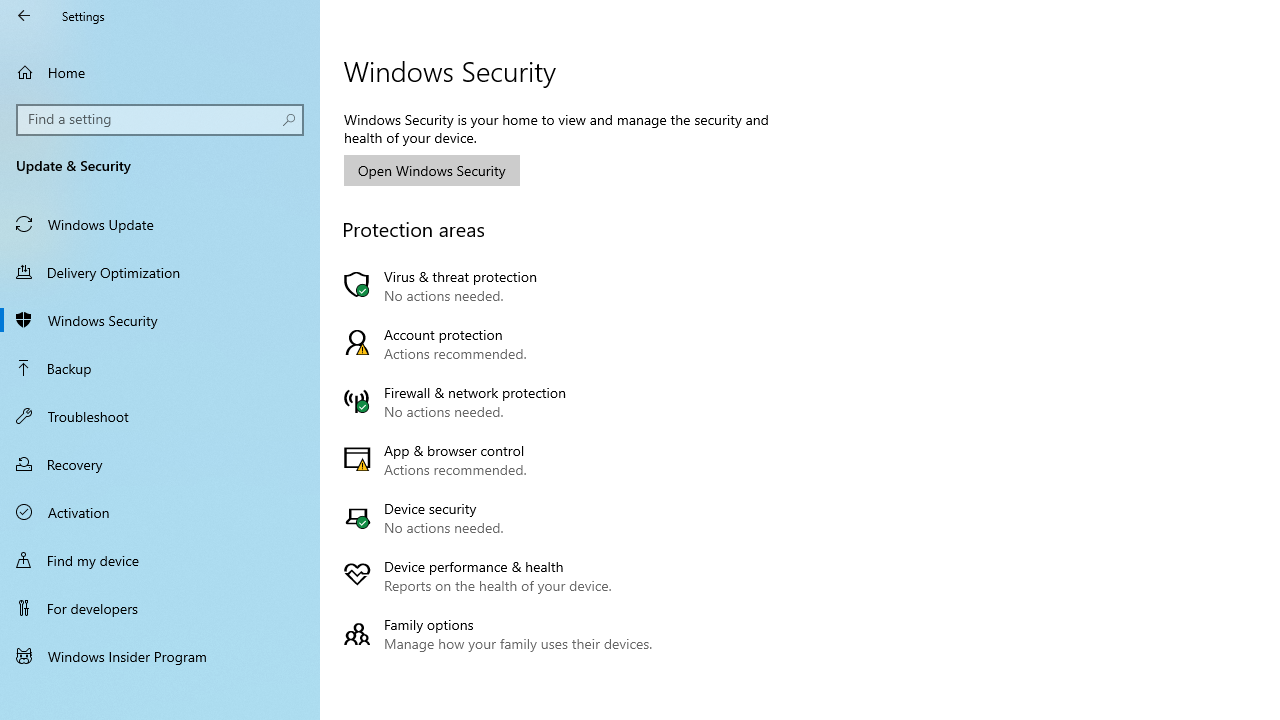 The width and height of the screenshot is (1280, 720). Describe the element at coordinates (502, 634) in the screenshot. I see `Family options` at that location.